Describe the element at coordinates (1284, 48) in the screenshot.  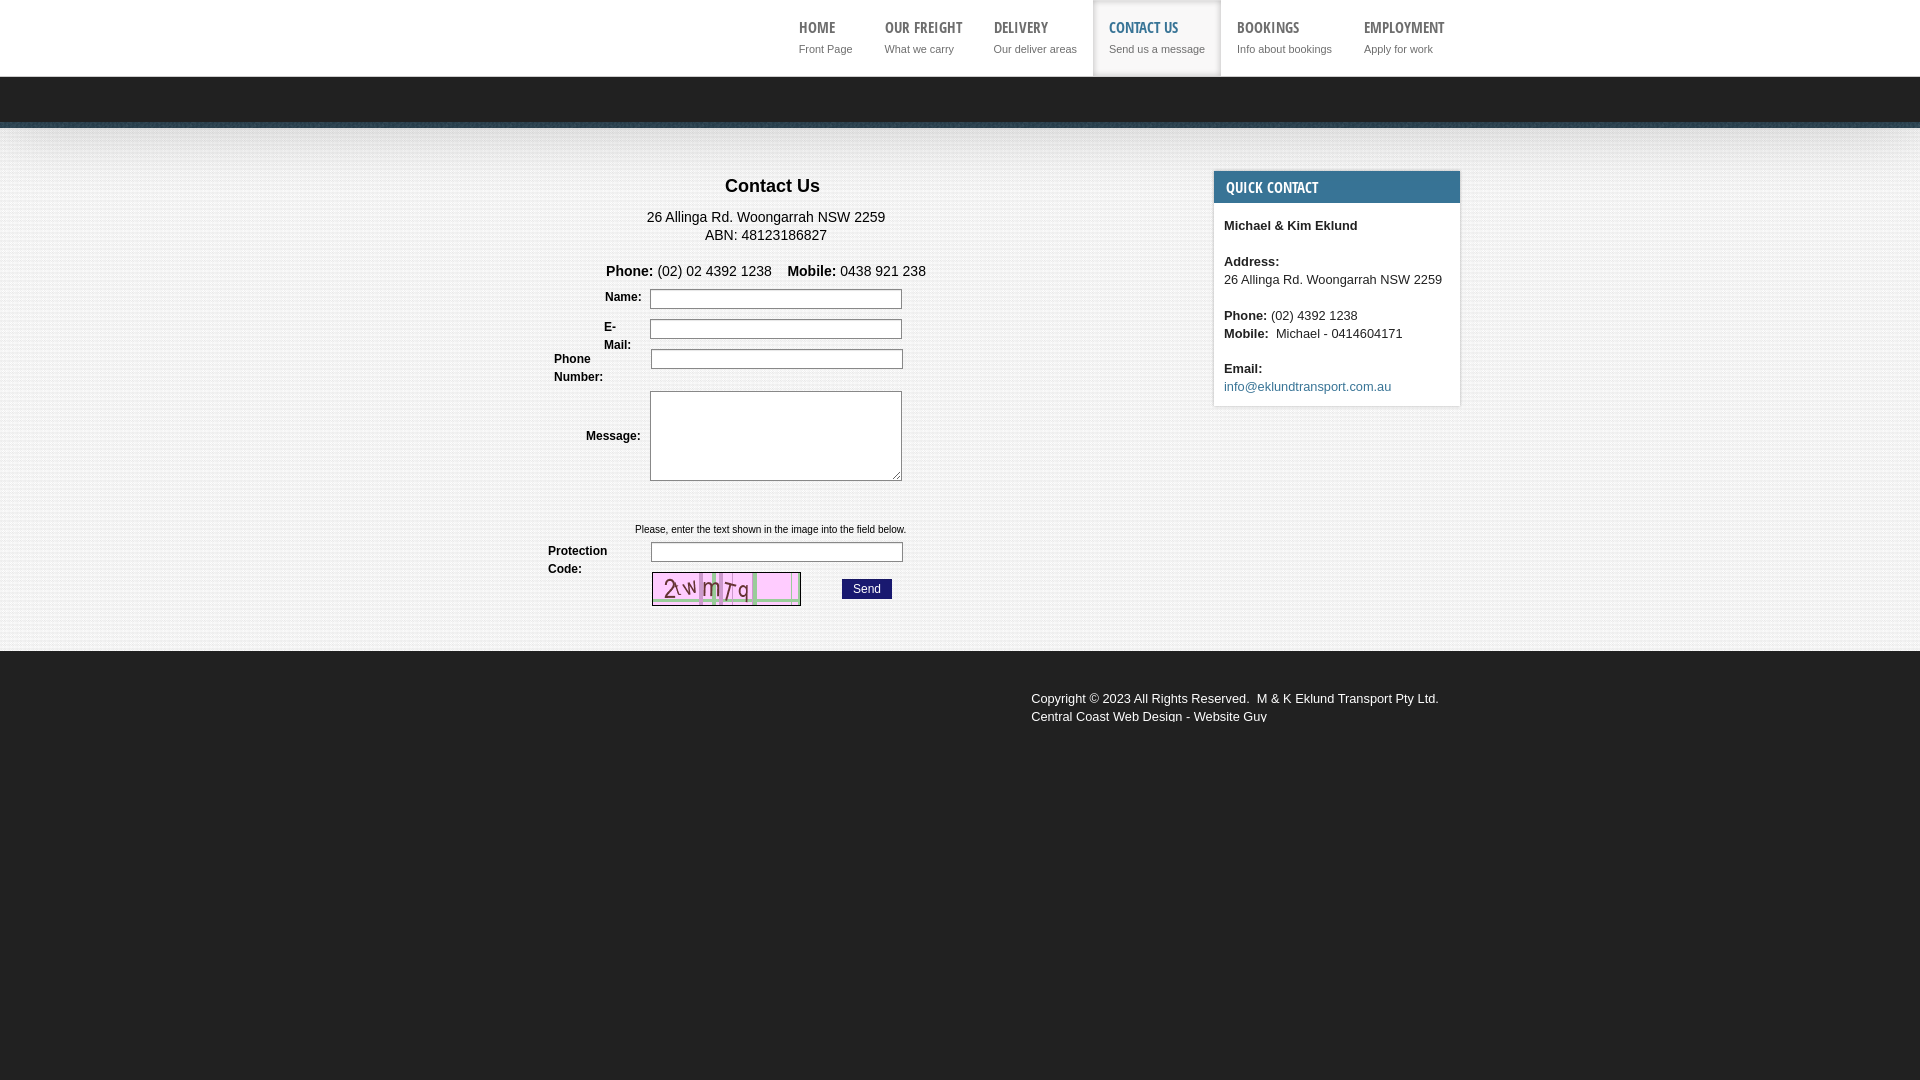
I see `Info about bookings` at that location.